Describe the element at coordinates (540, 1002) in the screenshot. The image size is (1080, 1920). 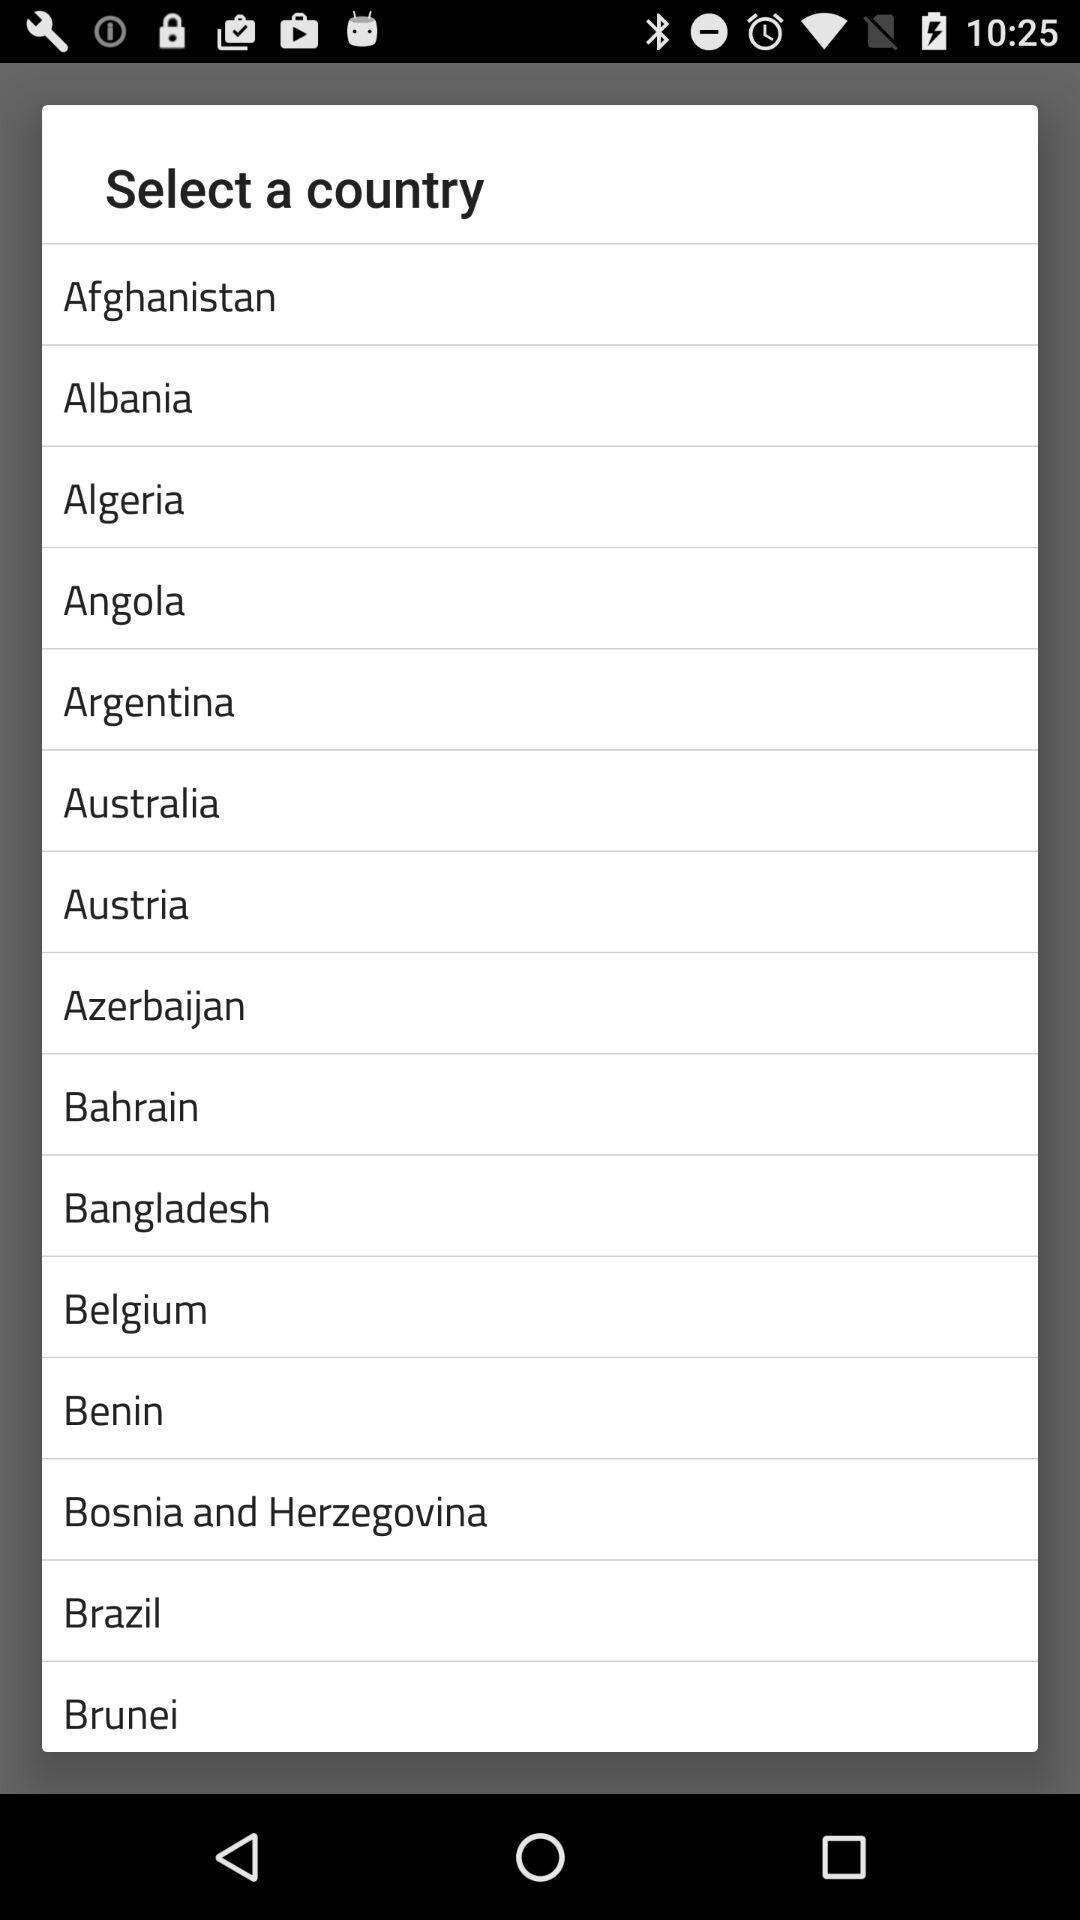
I see `flip until azerbaijan item` at that location.